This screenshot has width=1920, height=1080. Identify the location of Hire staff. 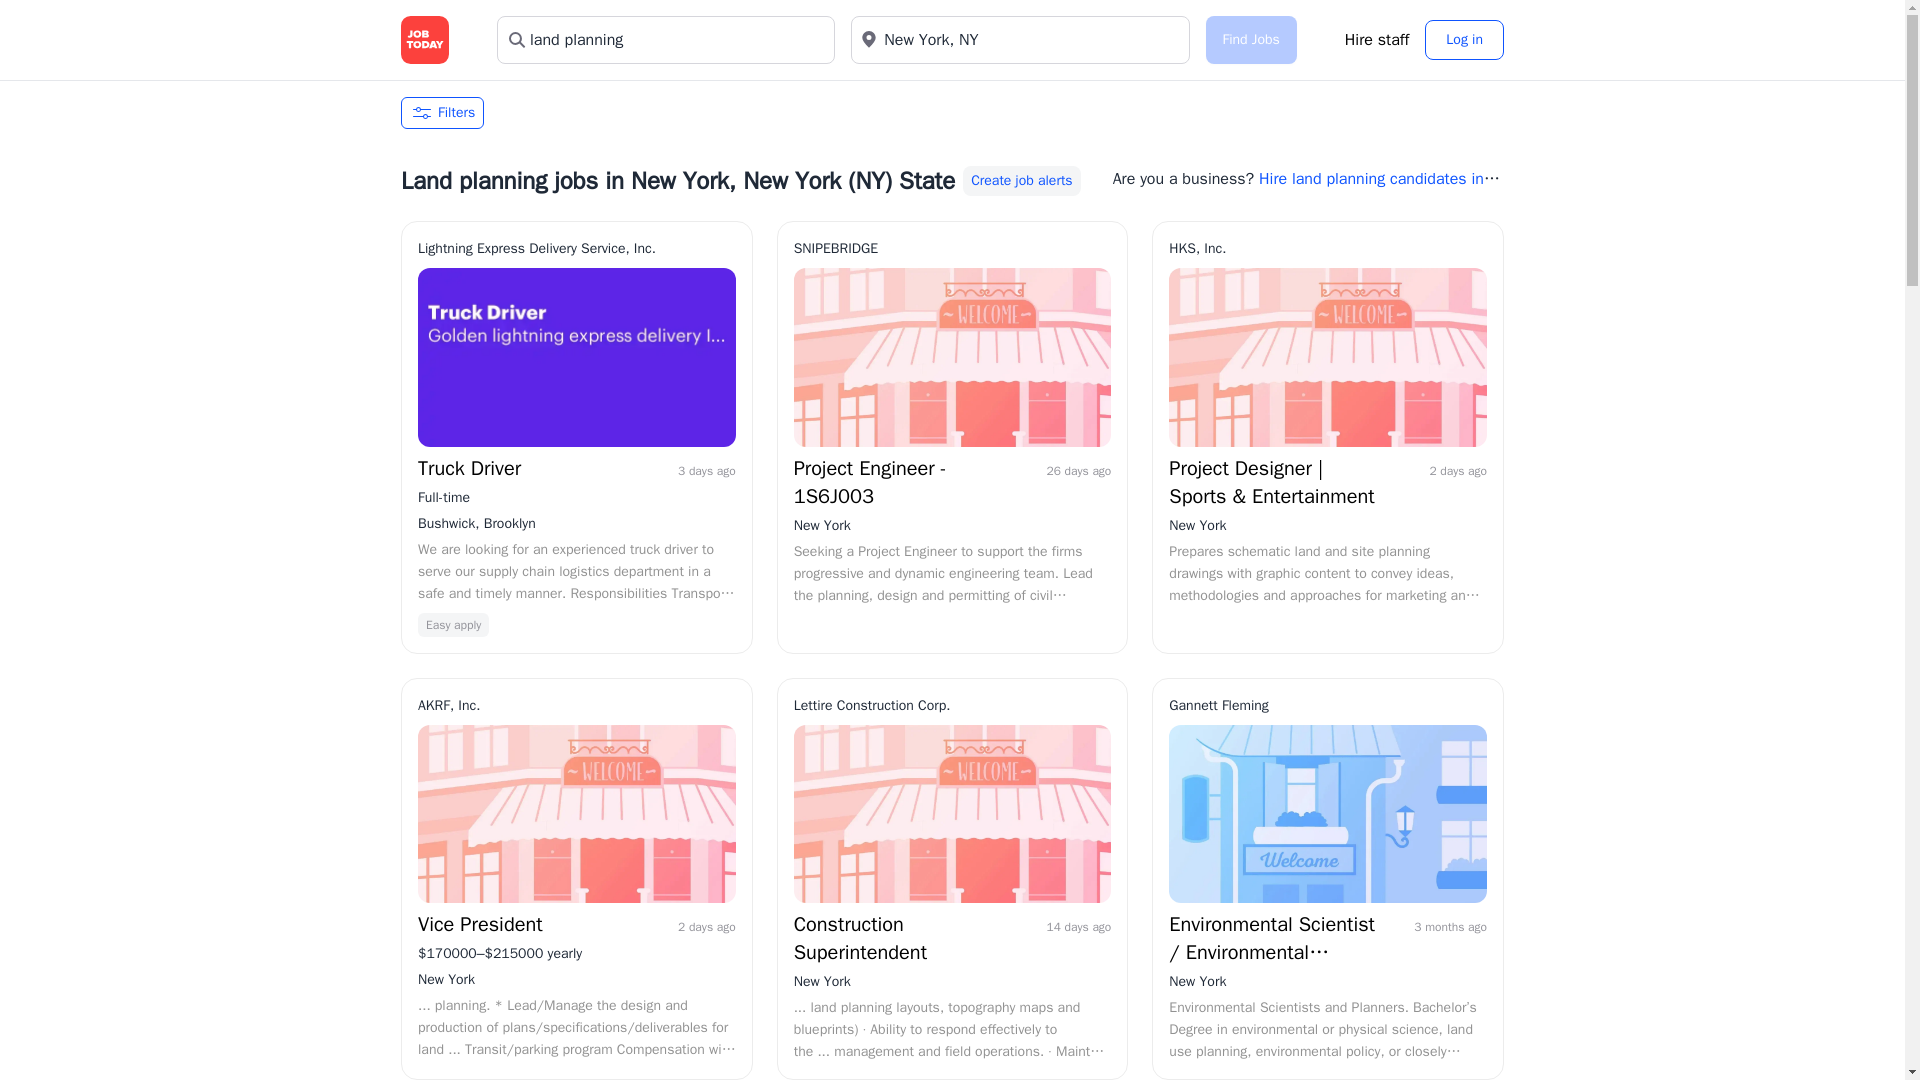
(1377, 40).